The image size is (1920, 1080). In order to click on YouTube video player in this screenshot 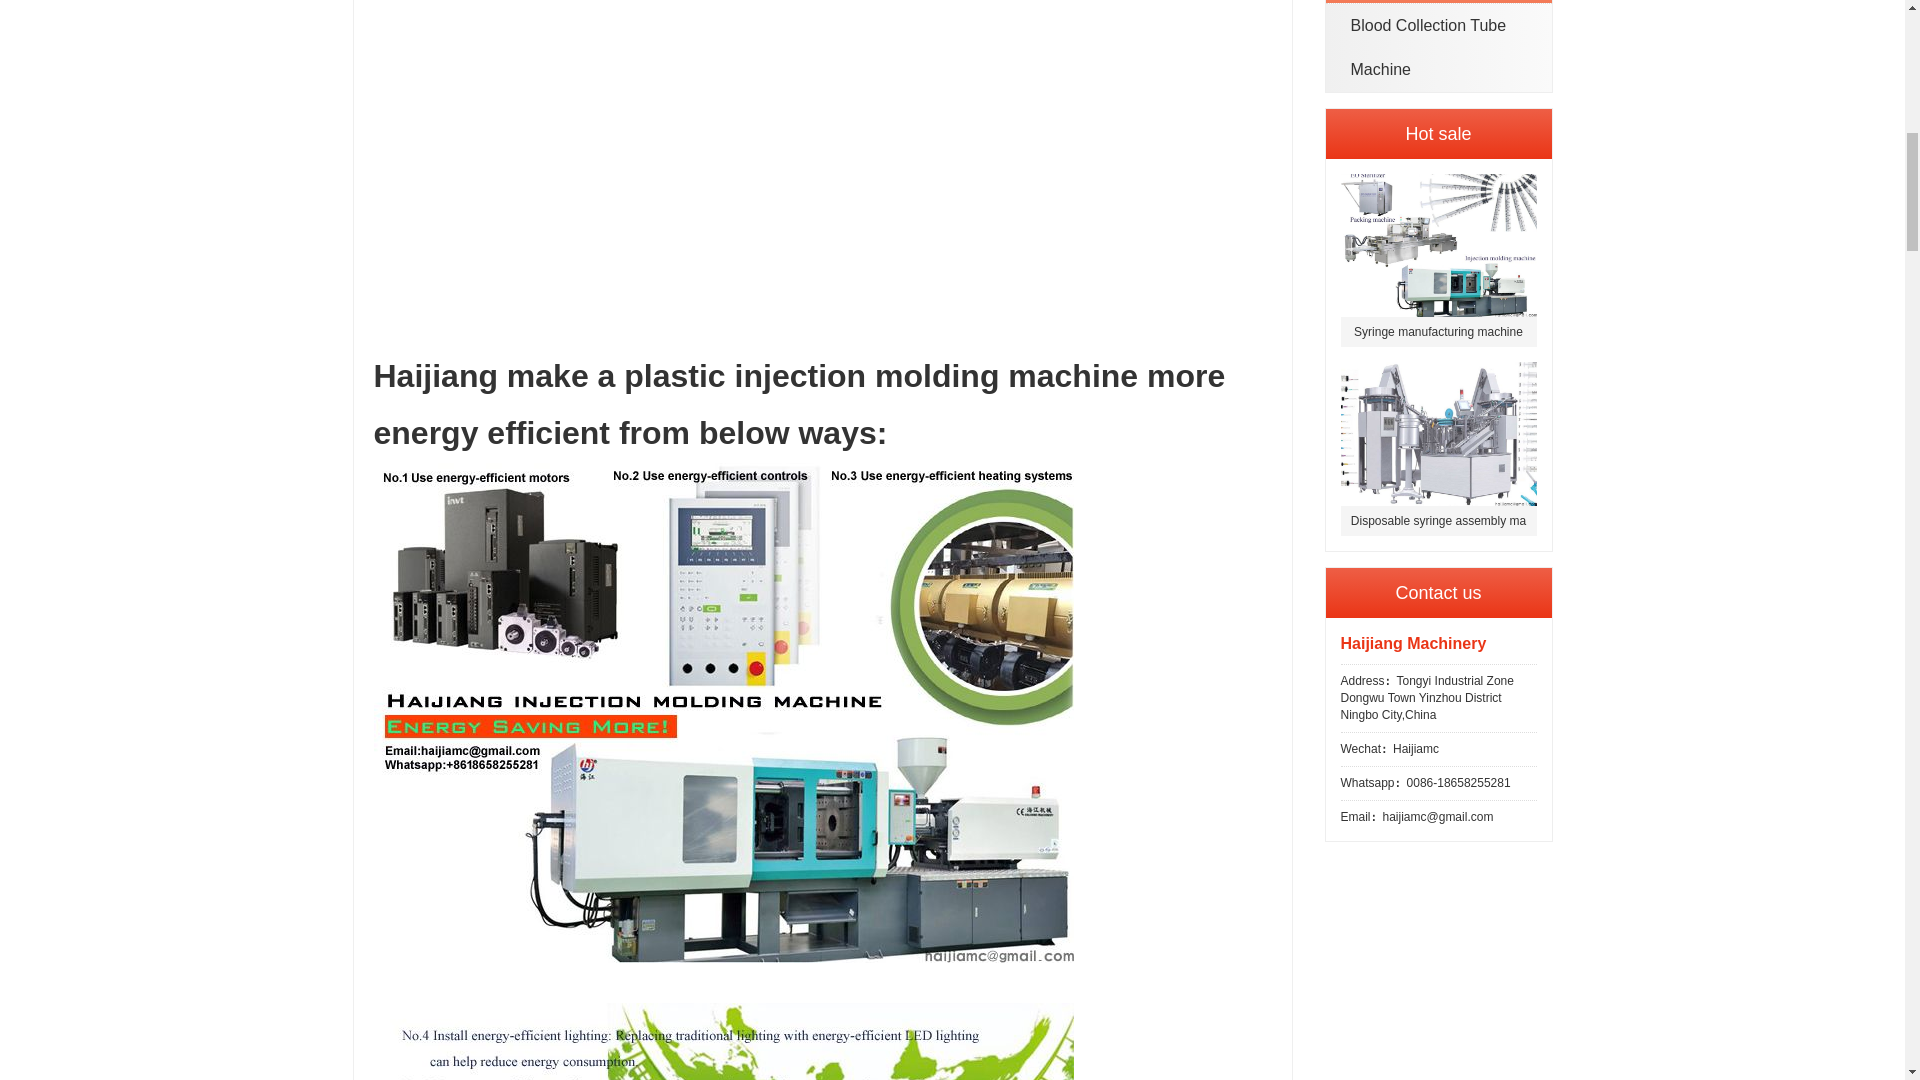, I will do `click(654, 158)`.